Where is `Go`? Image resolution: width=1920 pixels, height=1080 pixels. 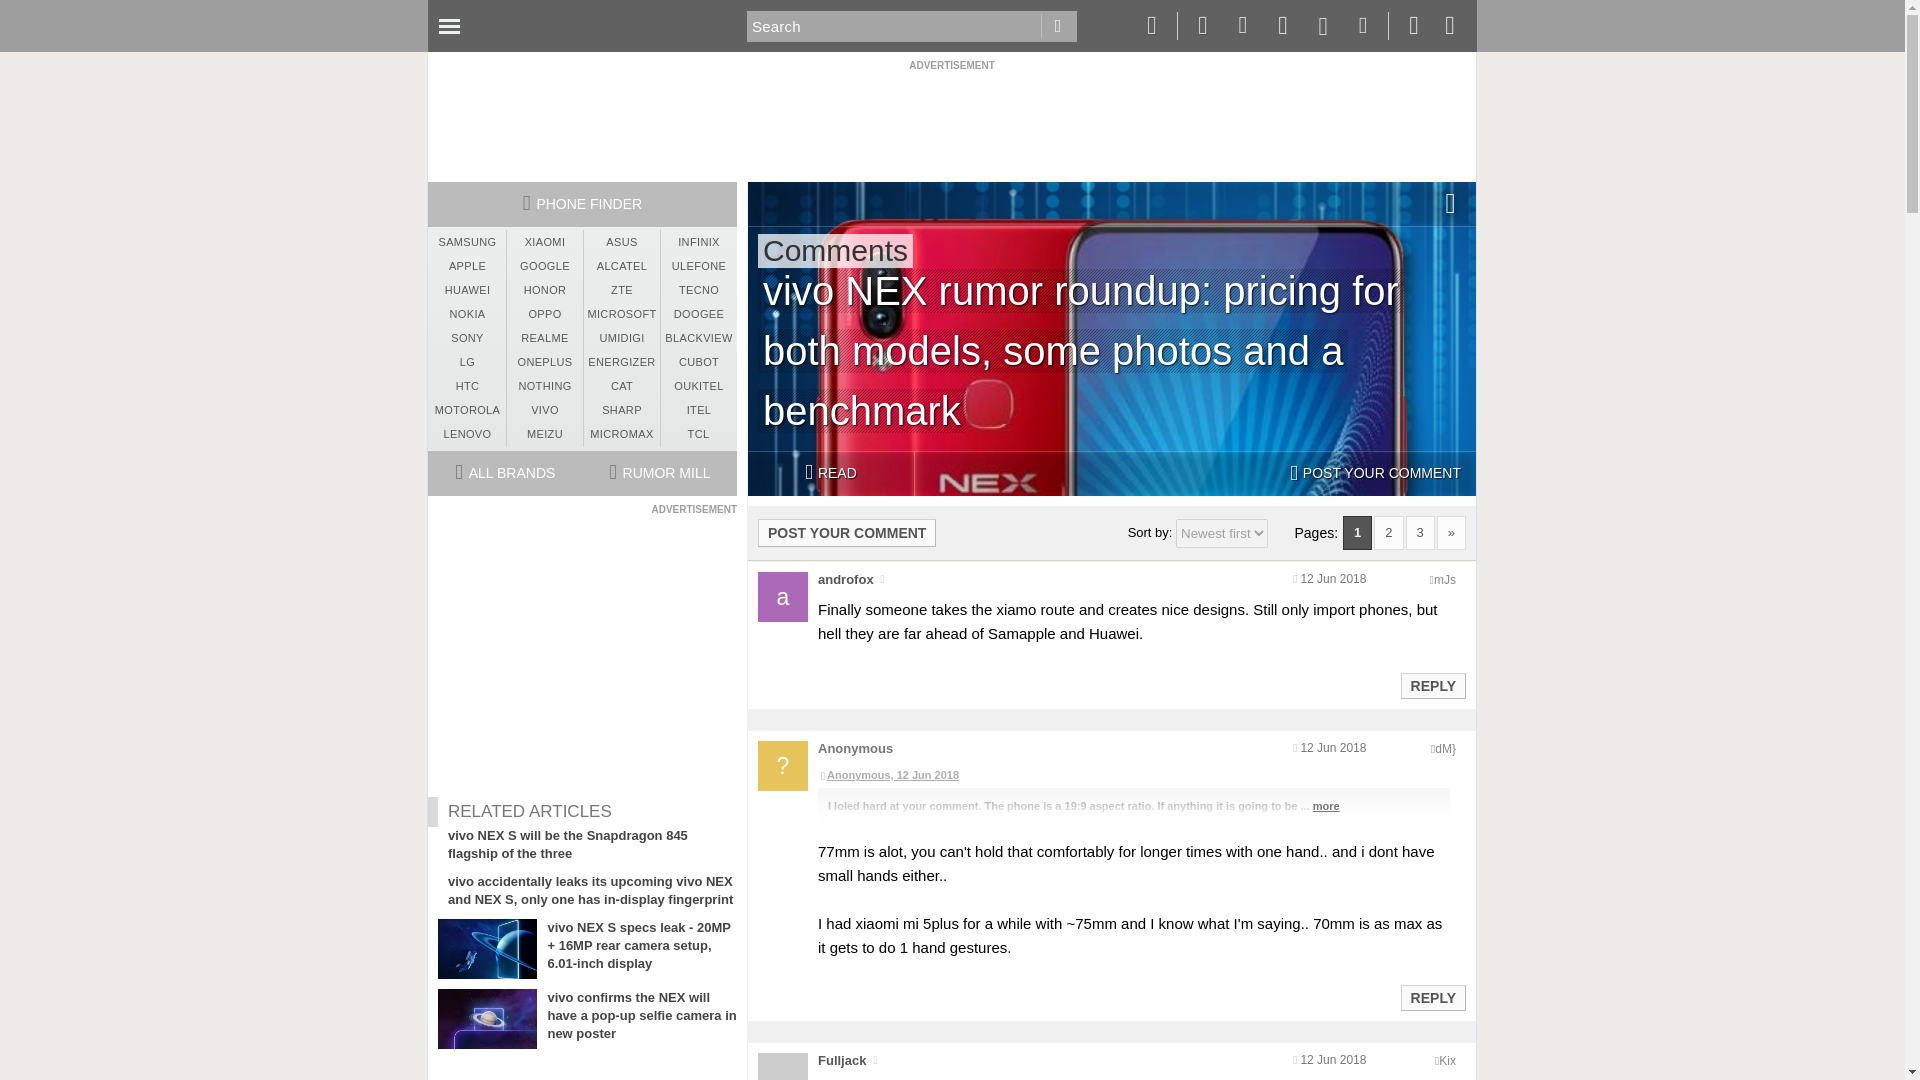
Go is located at coordinates (1058, 26).